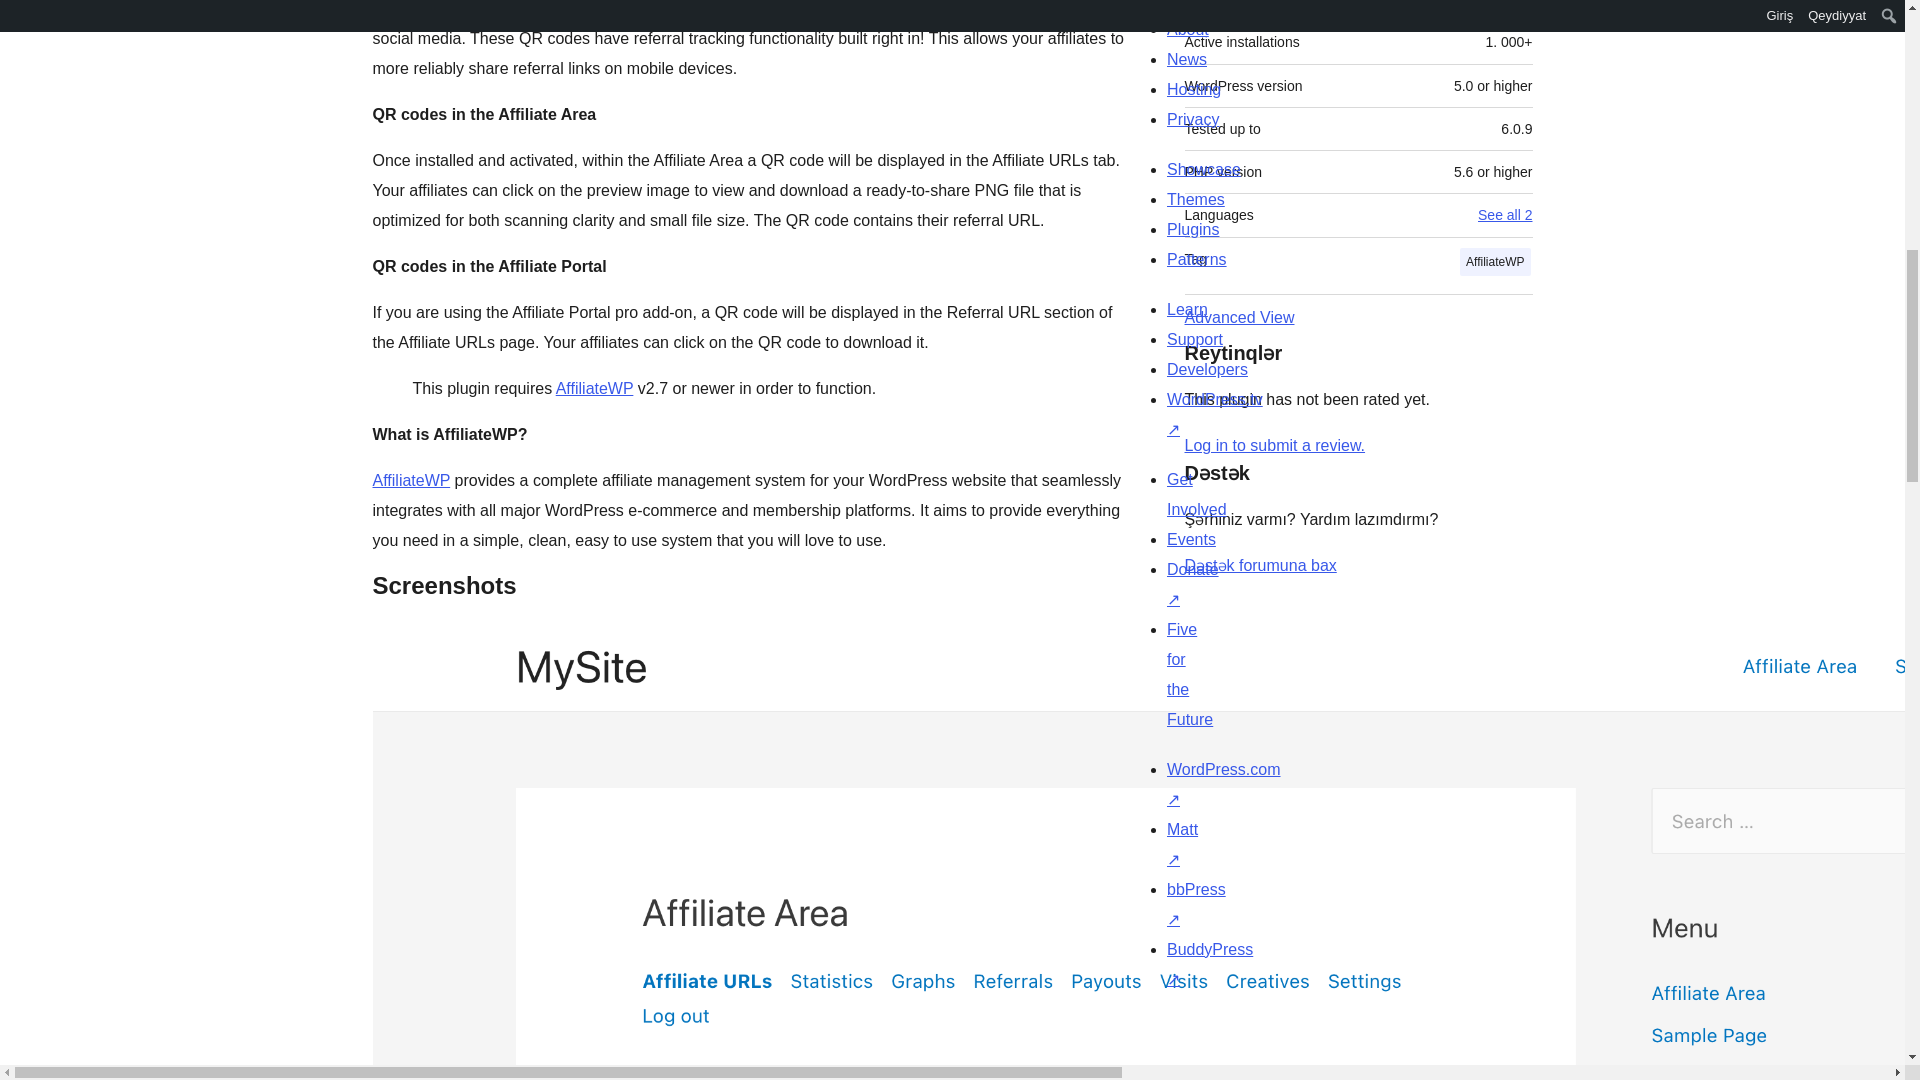  I want to click on WordPress.org, so click(1139, 1020).